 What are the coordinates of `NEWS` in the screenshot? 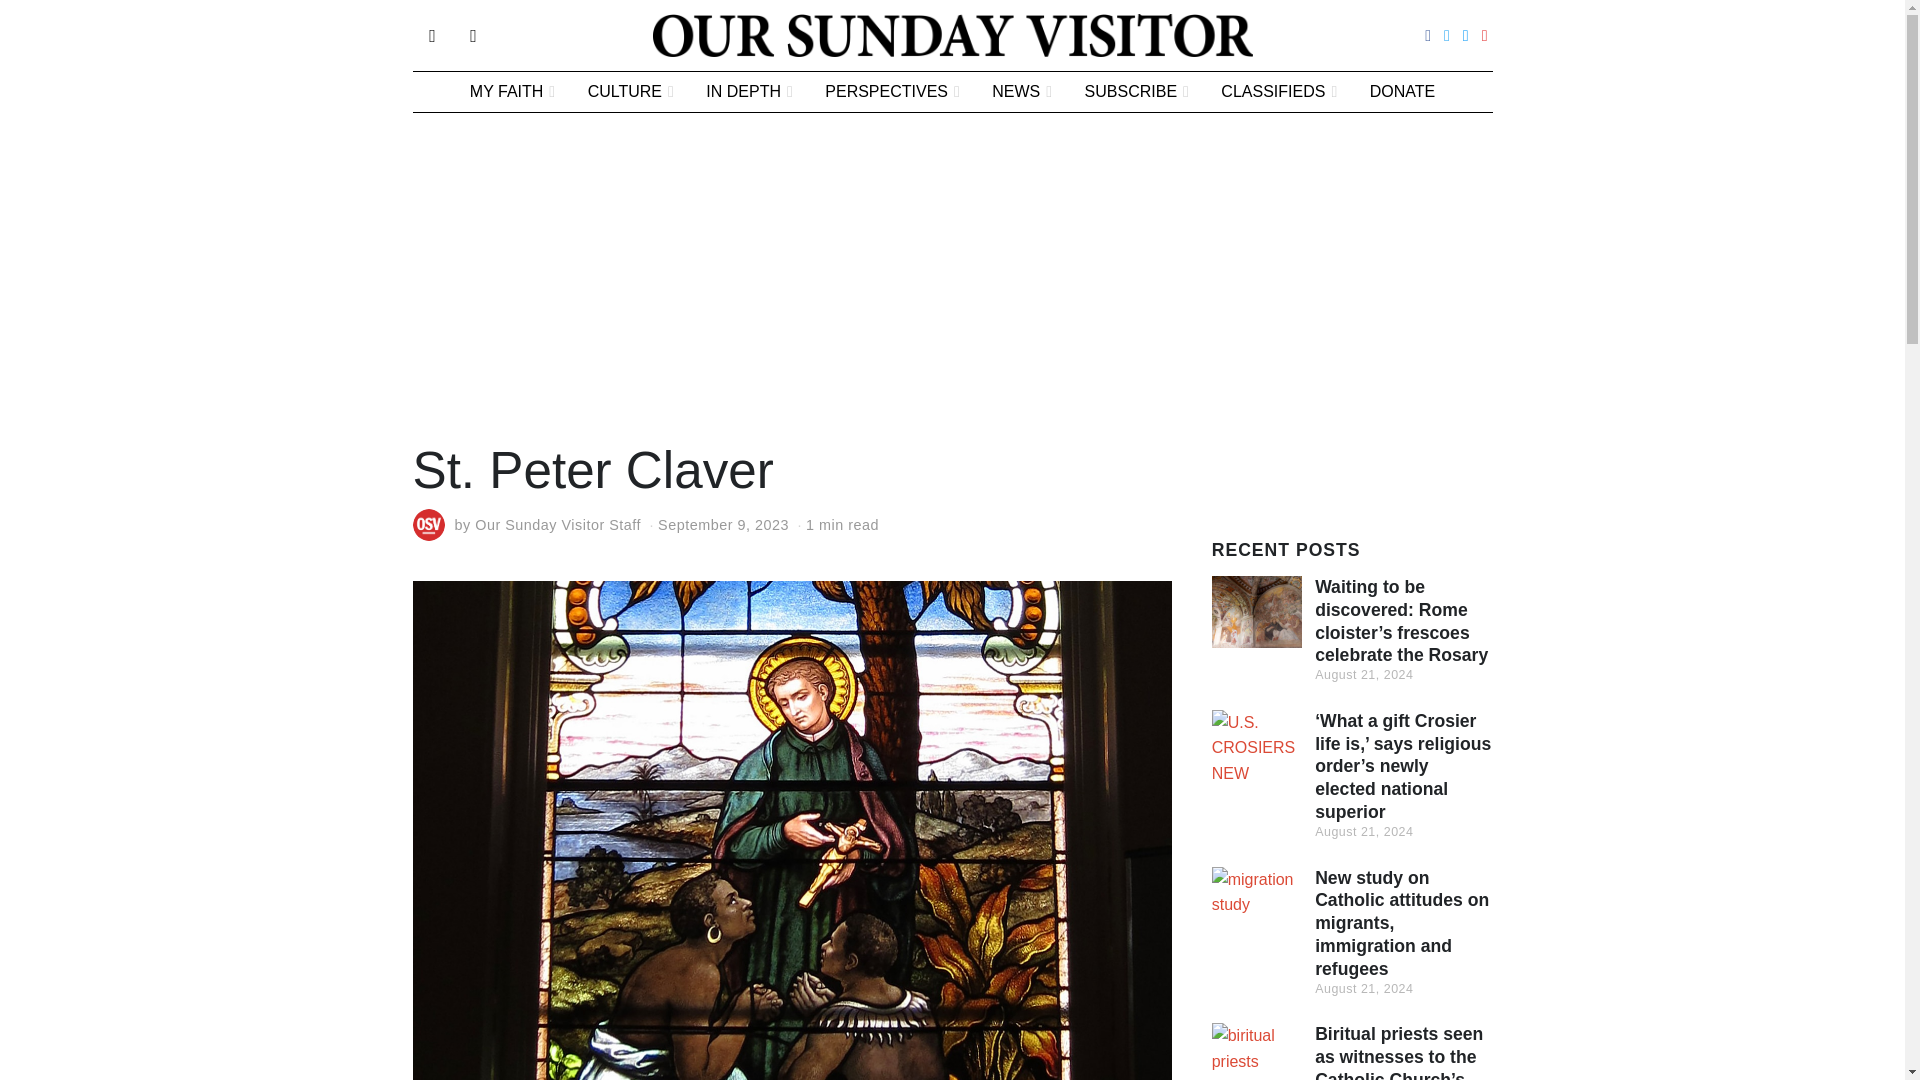 It's located at (1021, 92).